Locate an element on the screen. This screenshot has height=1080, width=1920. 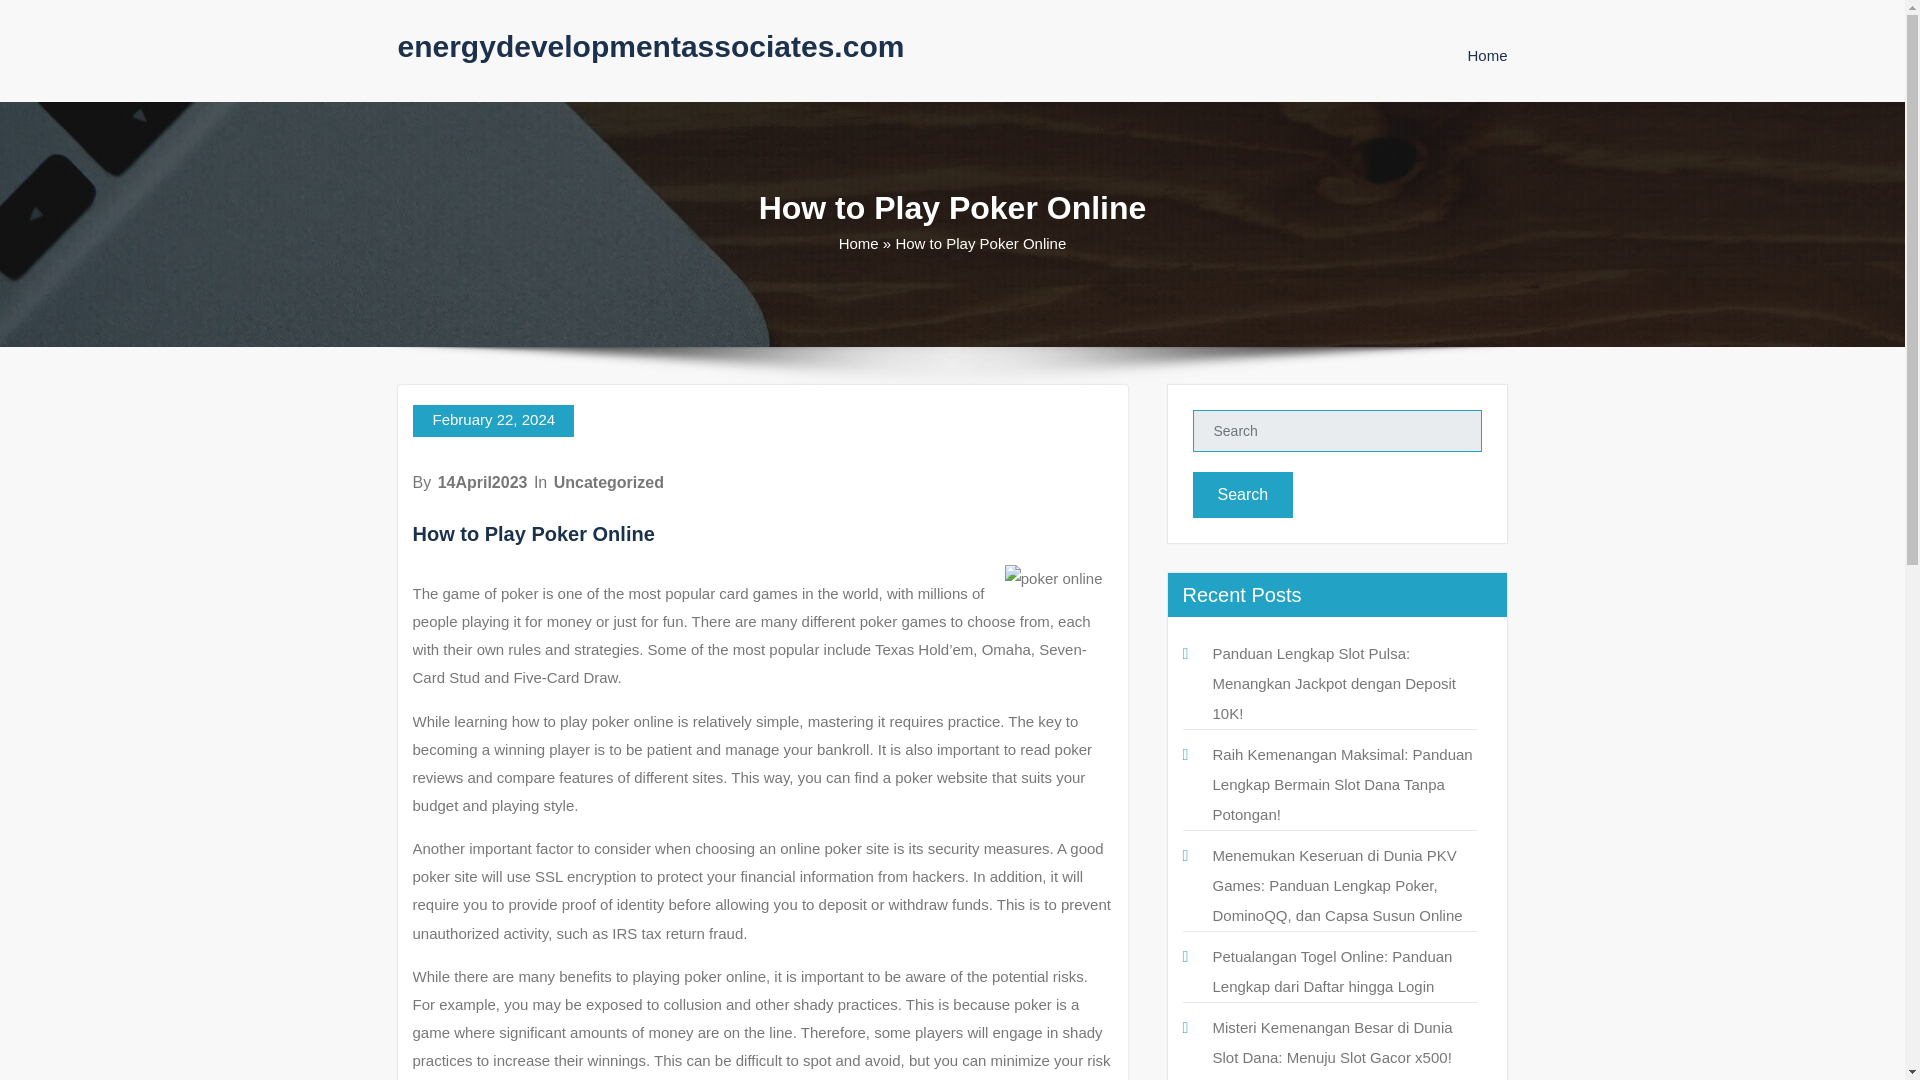
14April2023 is located at coordinates (482, 482).